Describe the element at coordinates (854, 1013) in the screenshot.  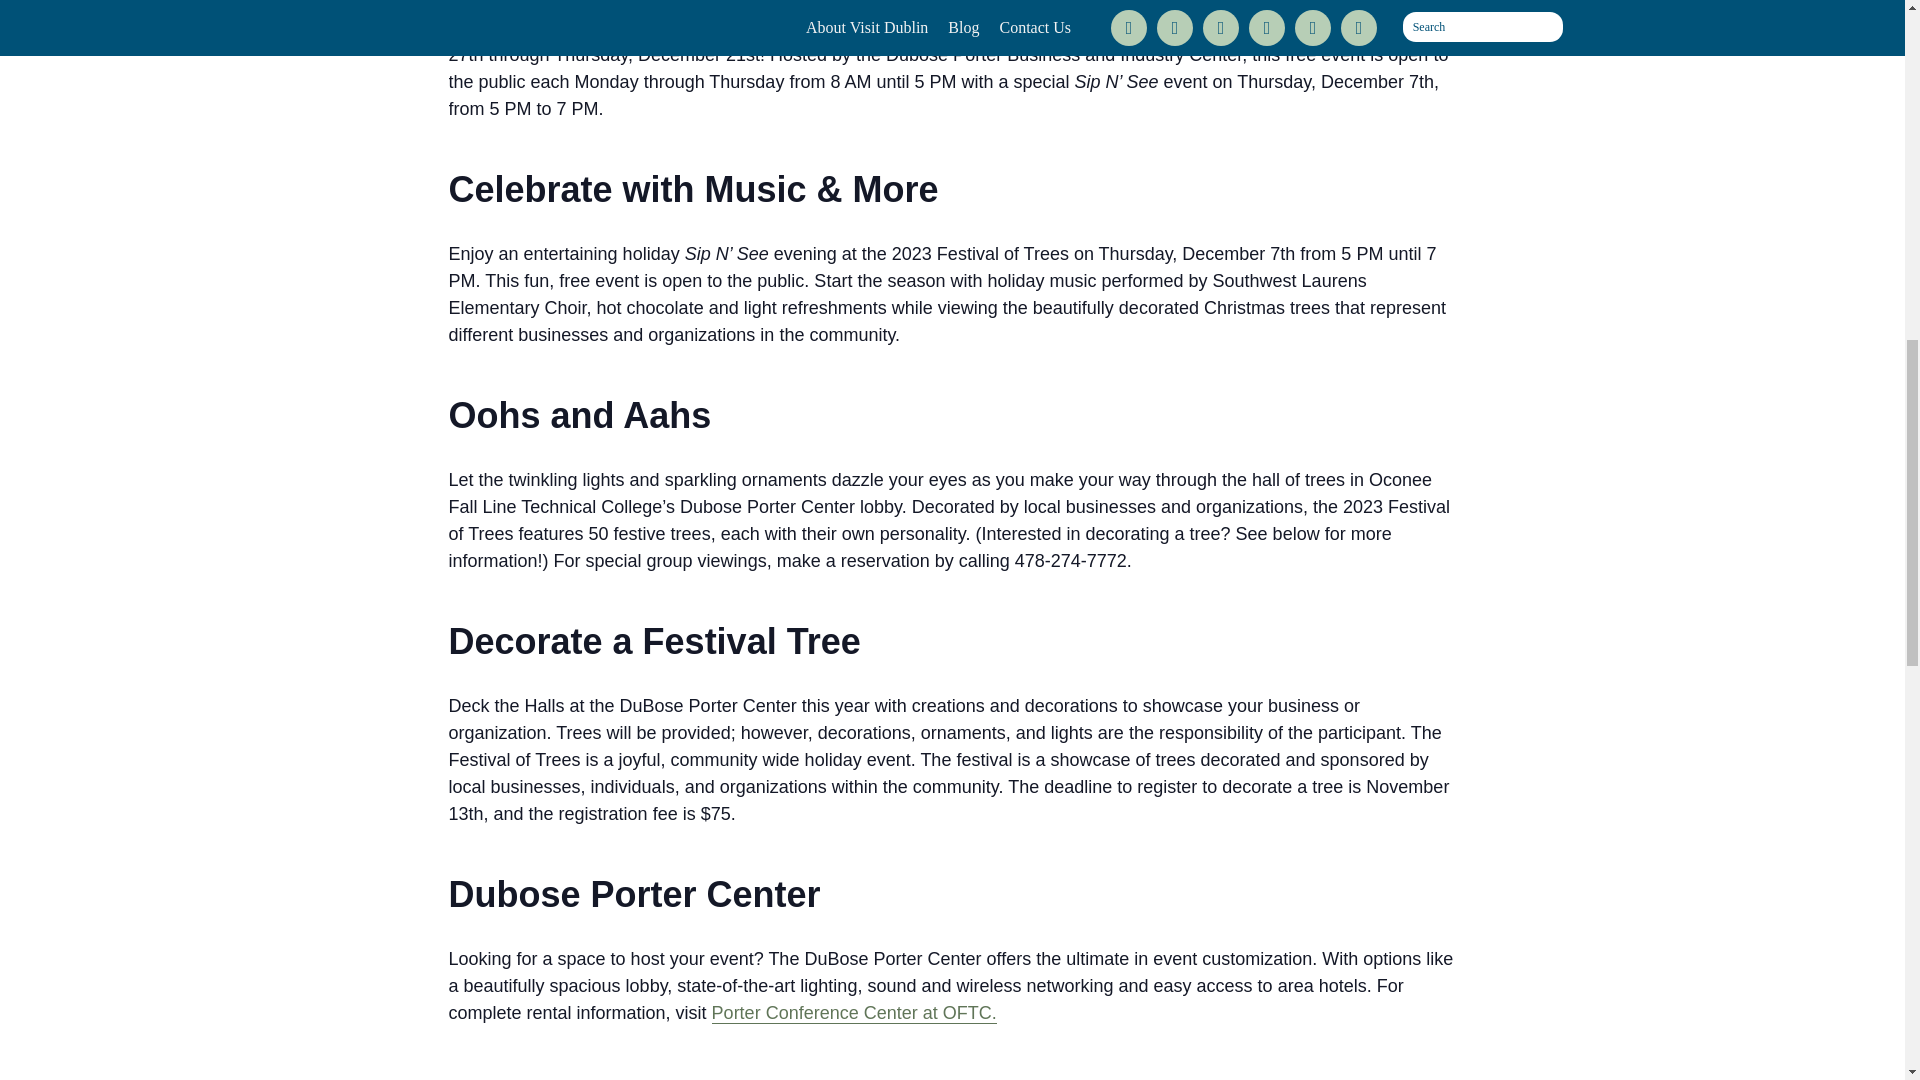
I see `Porter Conference Center at OFTC.` at that location.